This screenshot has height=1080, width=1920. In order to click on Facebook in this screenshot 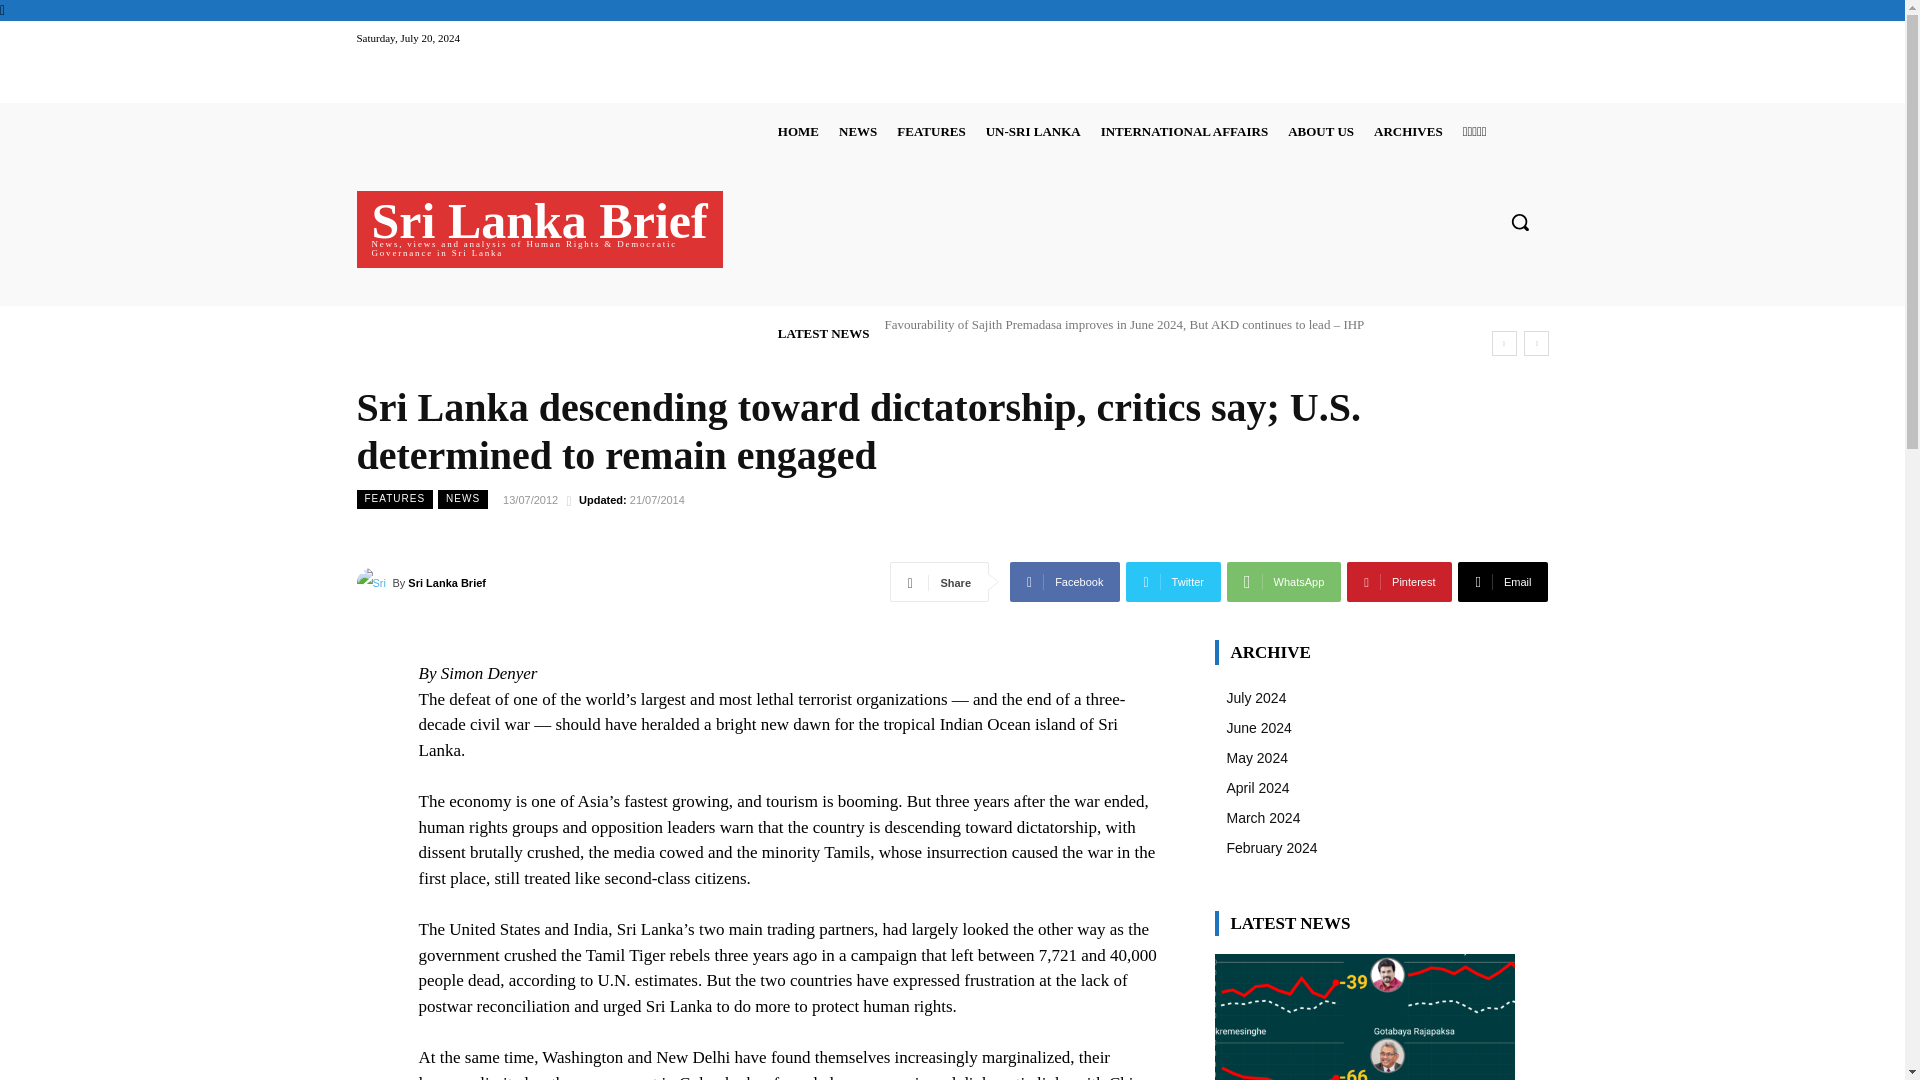, I will do `click(1064, 581)`.